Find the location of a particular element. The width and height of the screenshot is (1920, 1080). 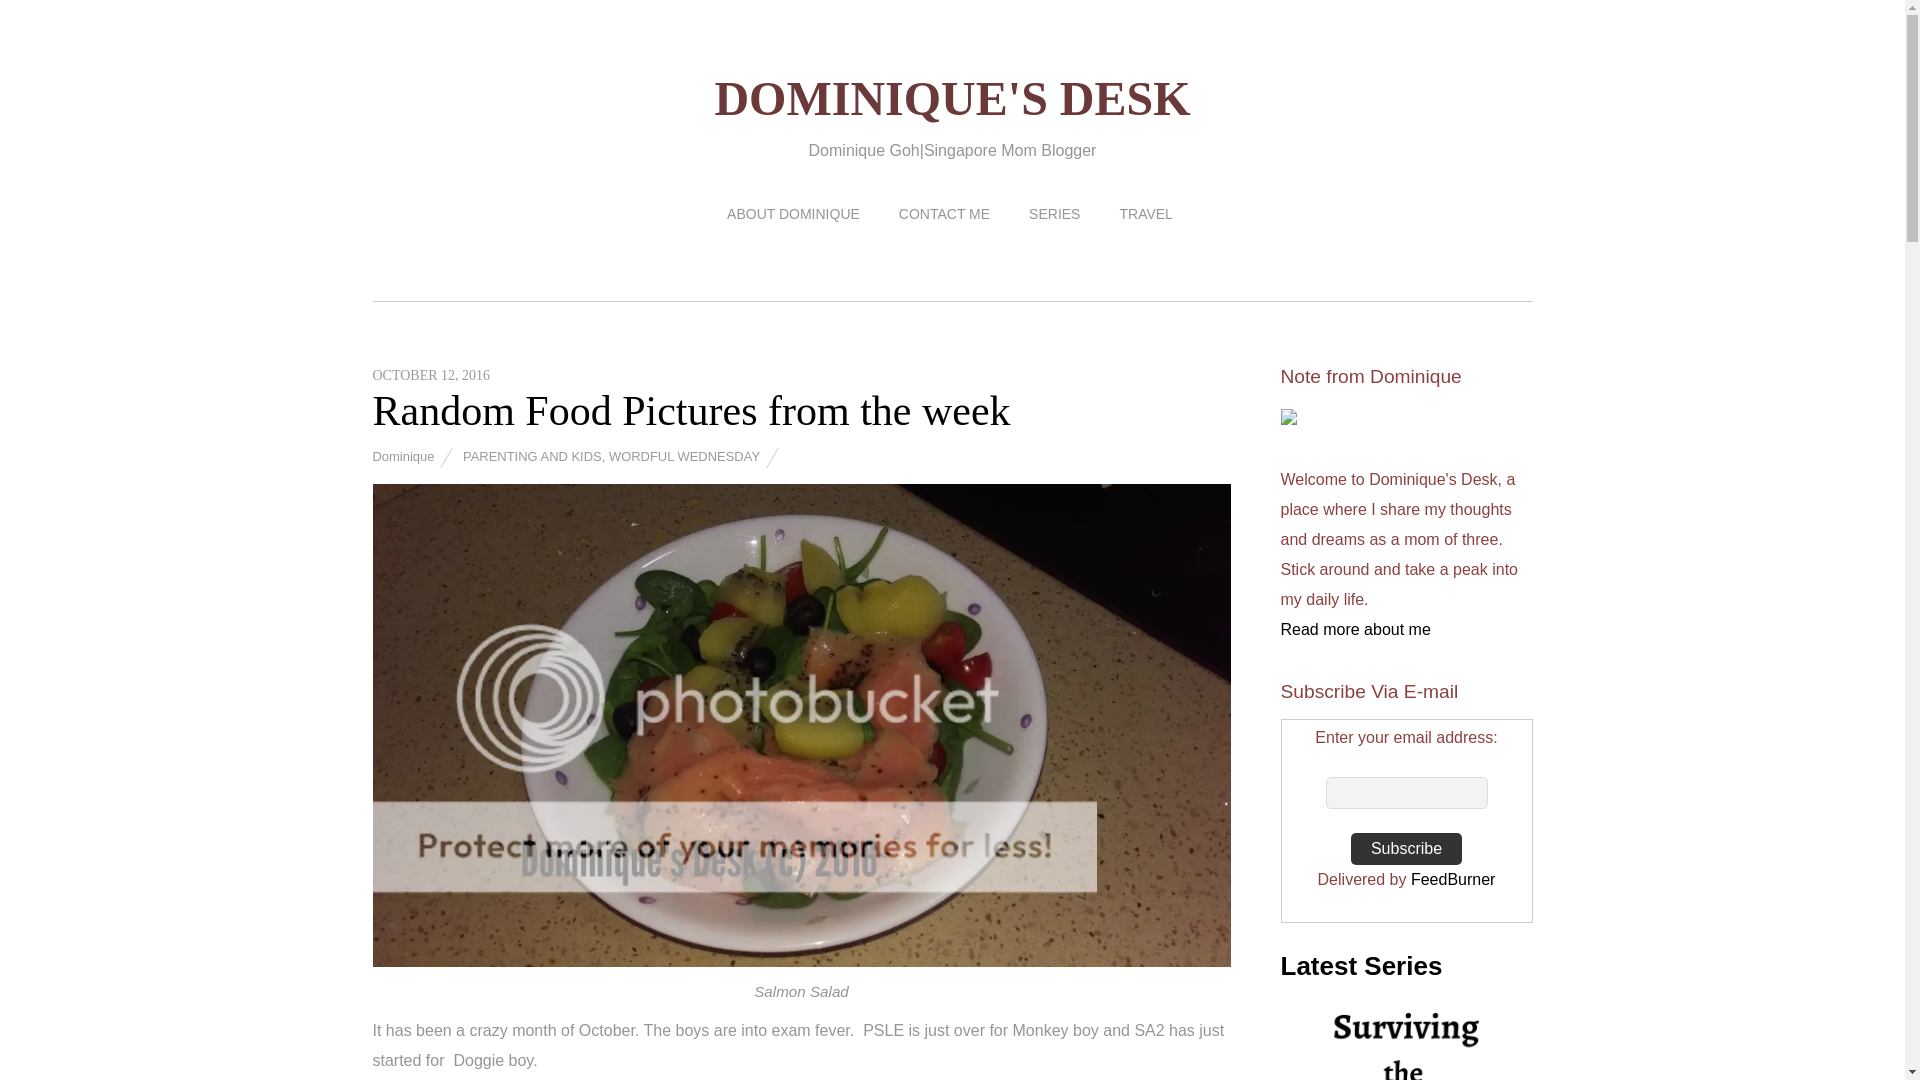

Dominique is located at coordinates (402, 456).